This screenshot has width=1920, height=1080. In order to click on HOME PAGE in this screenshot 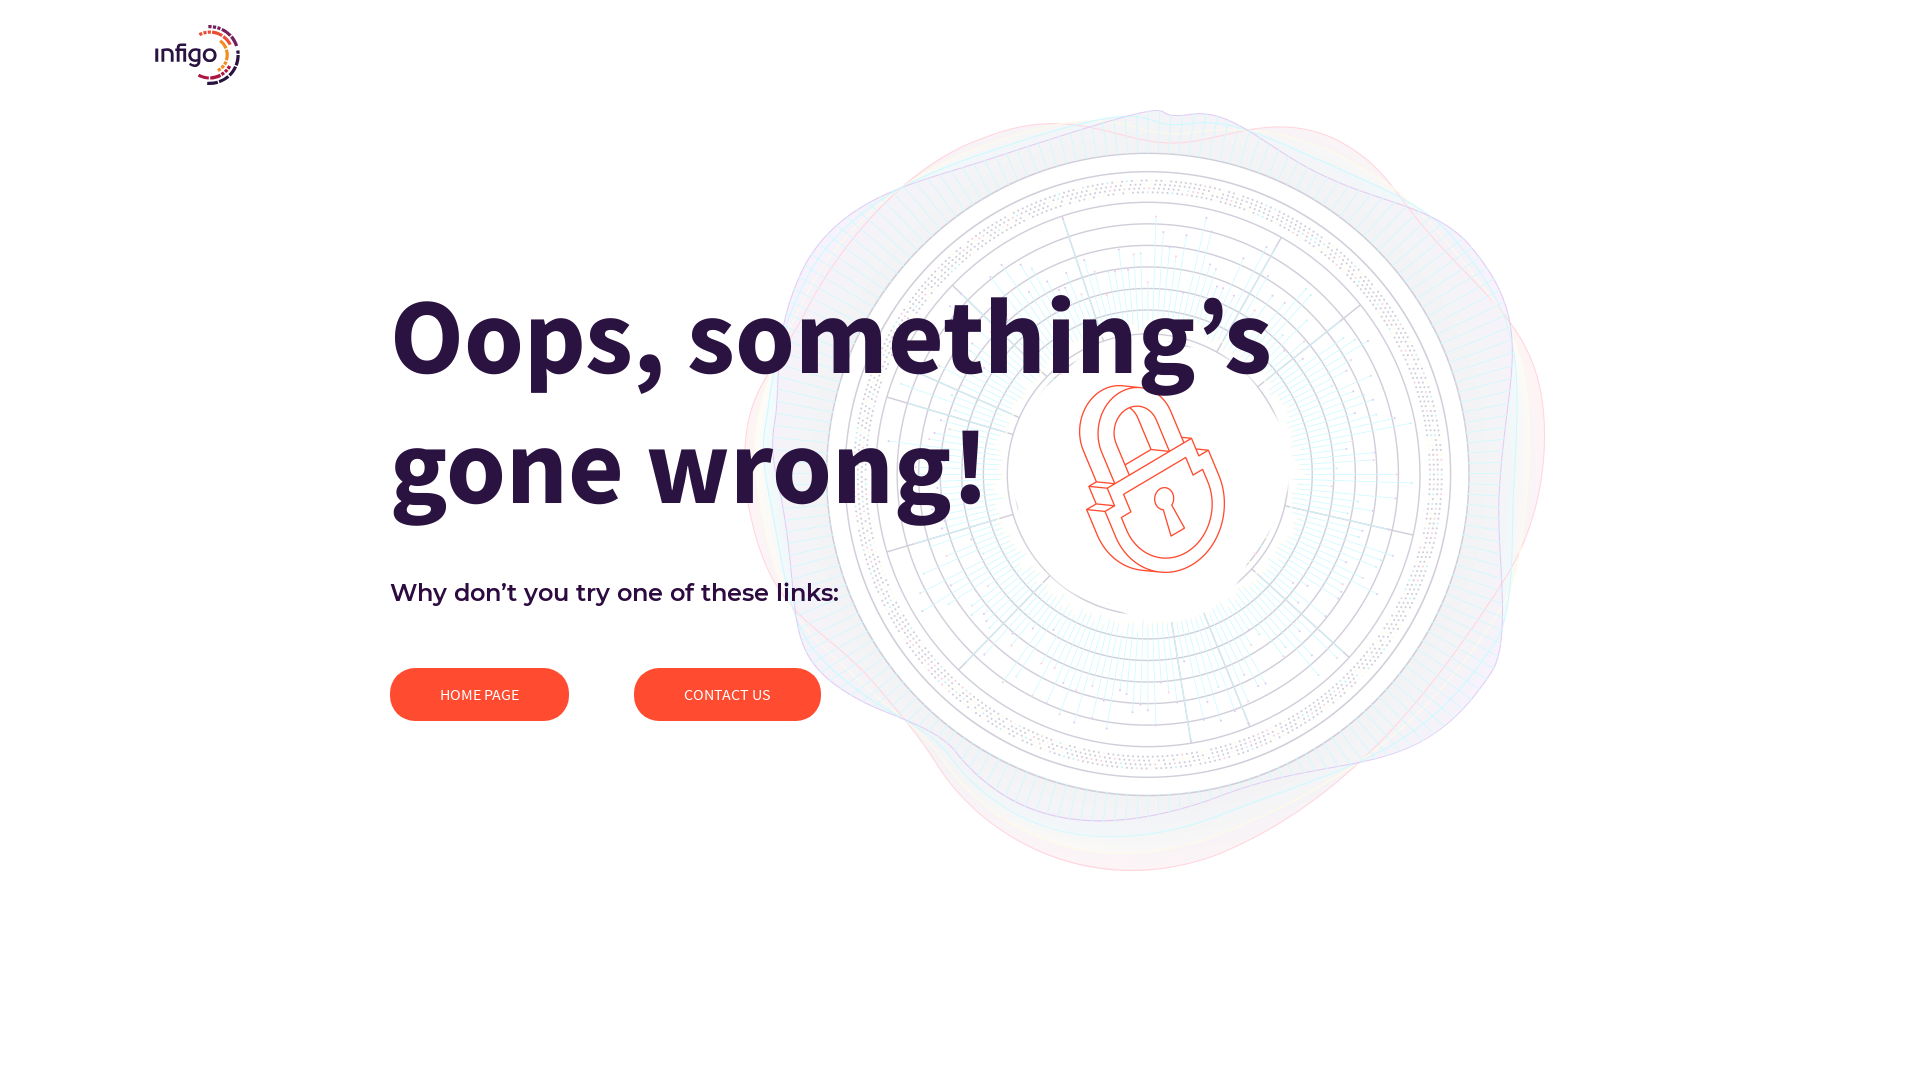, I will do `click(480, 694)`.